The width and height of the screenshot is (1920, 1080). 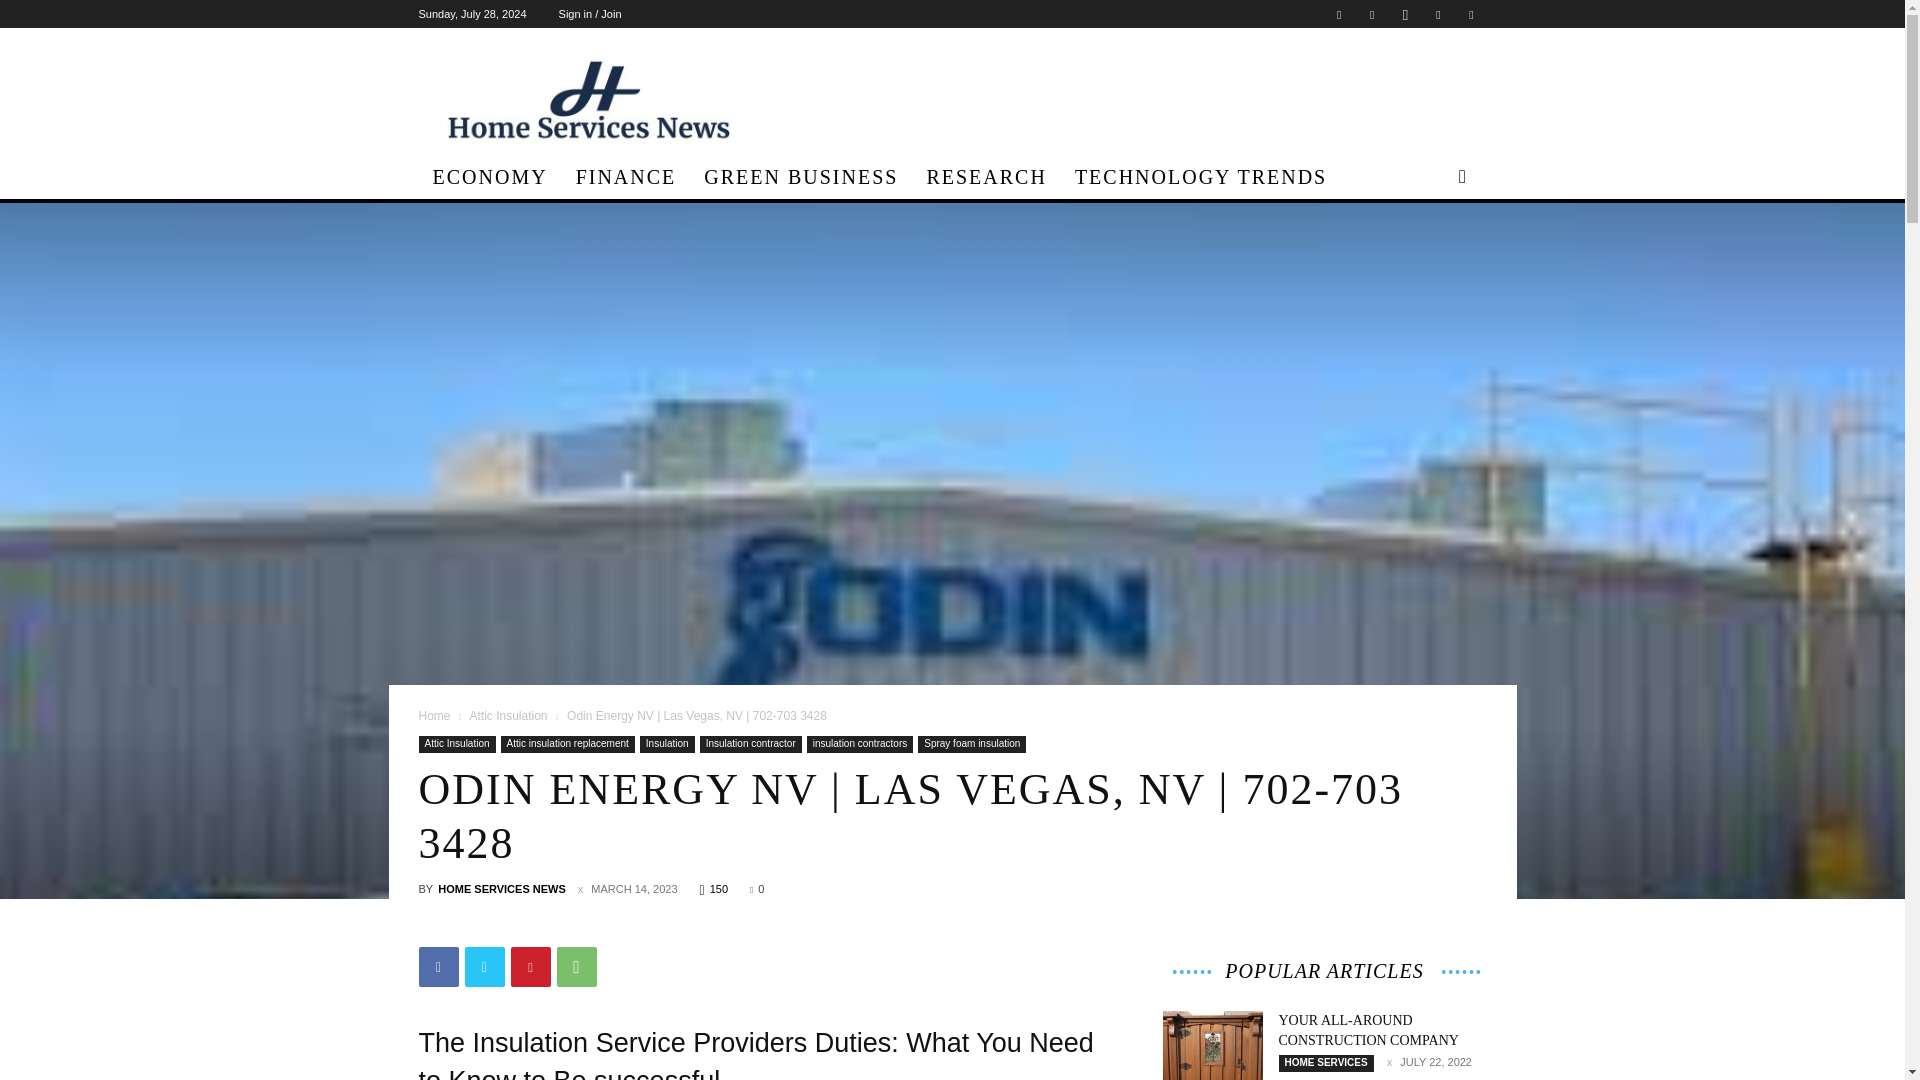 What do you see at coordinates (667, 744) in the screenshot?
I see `Insulation` at bounding box center [667, 744].